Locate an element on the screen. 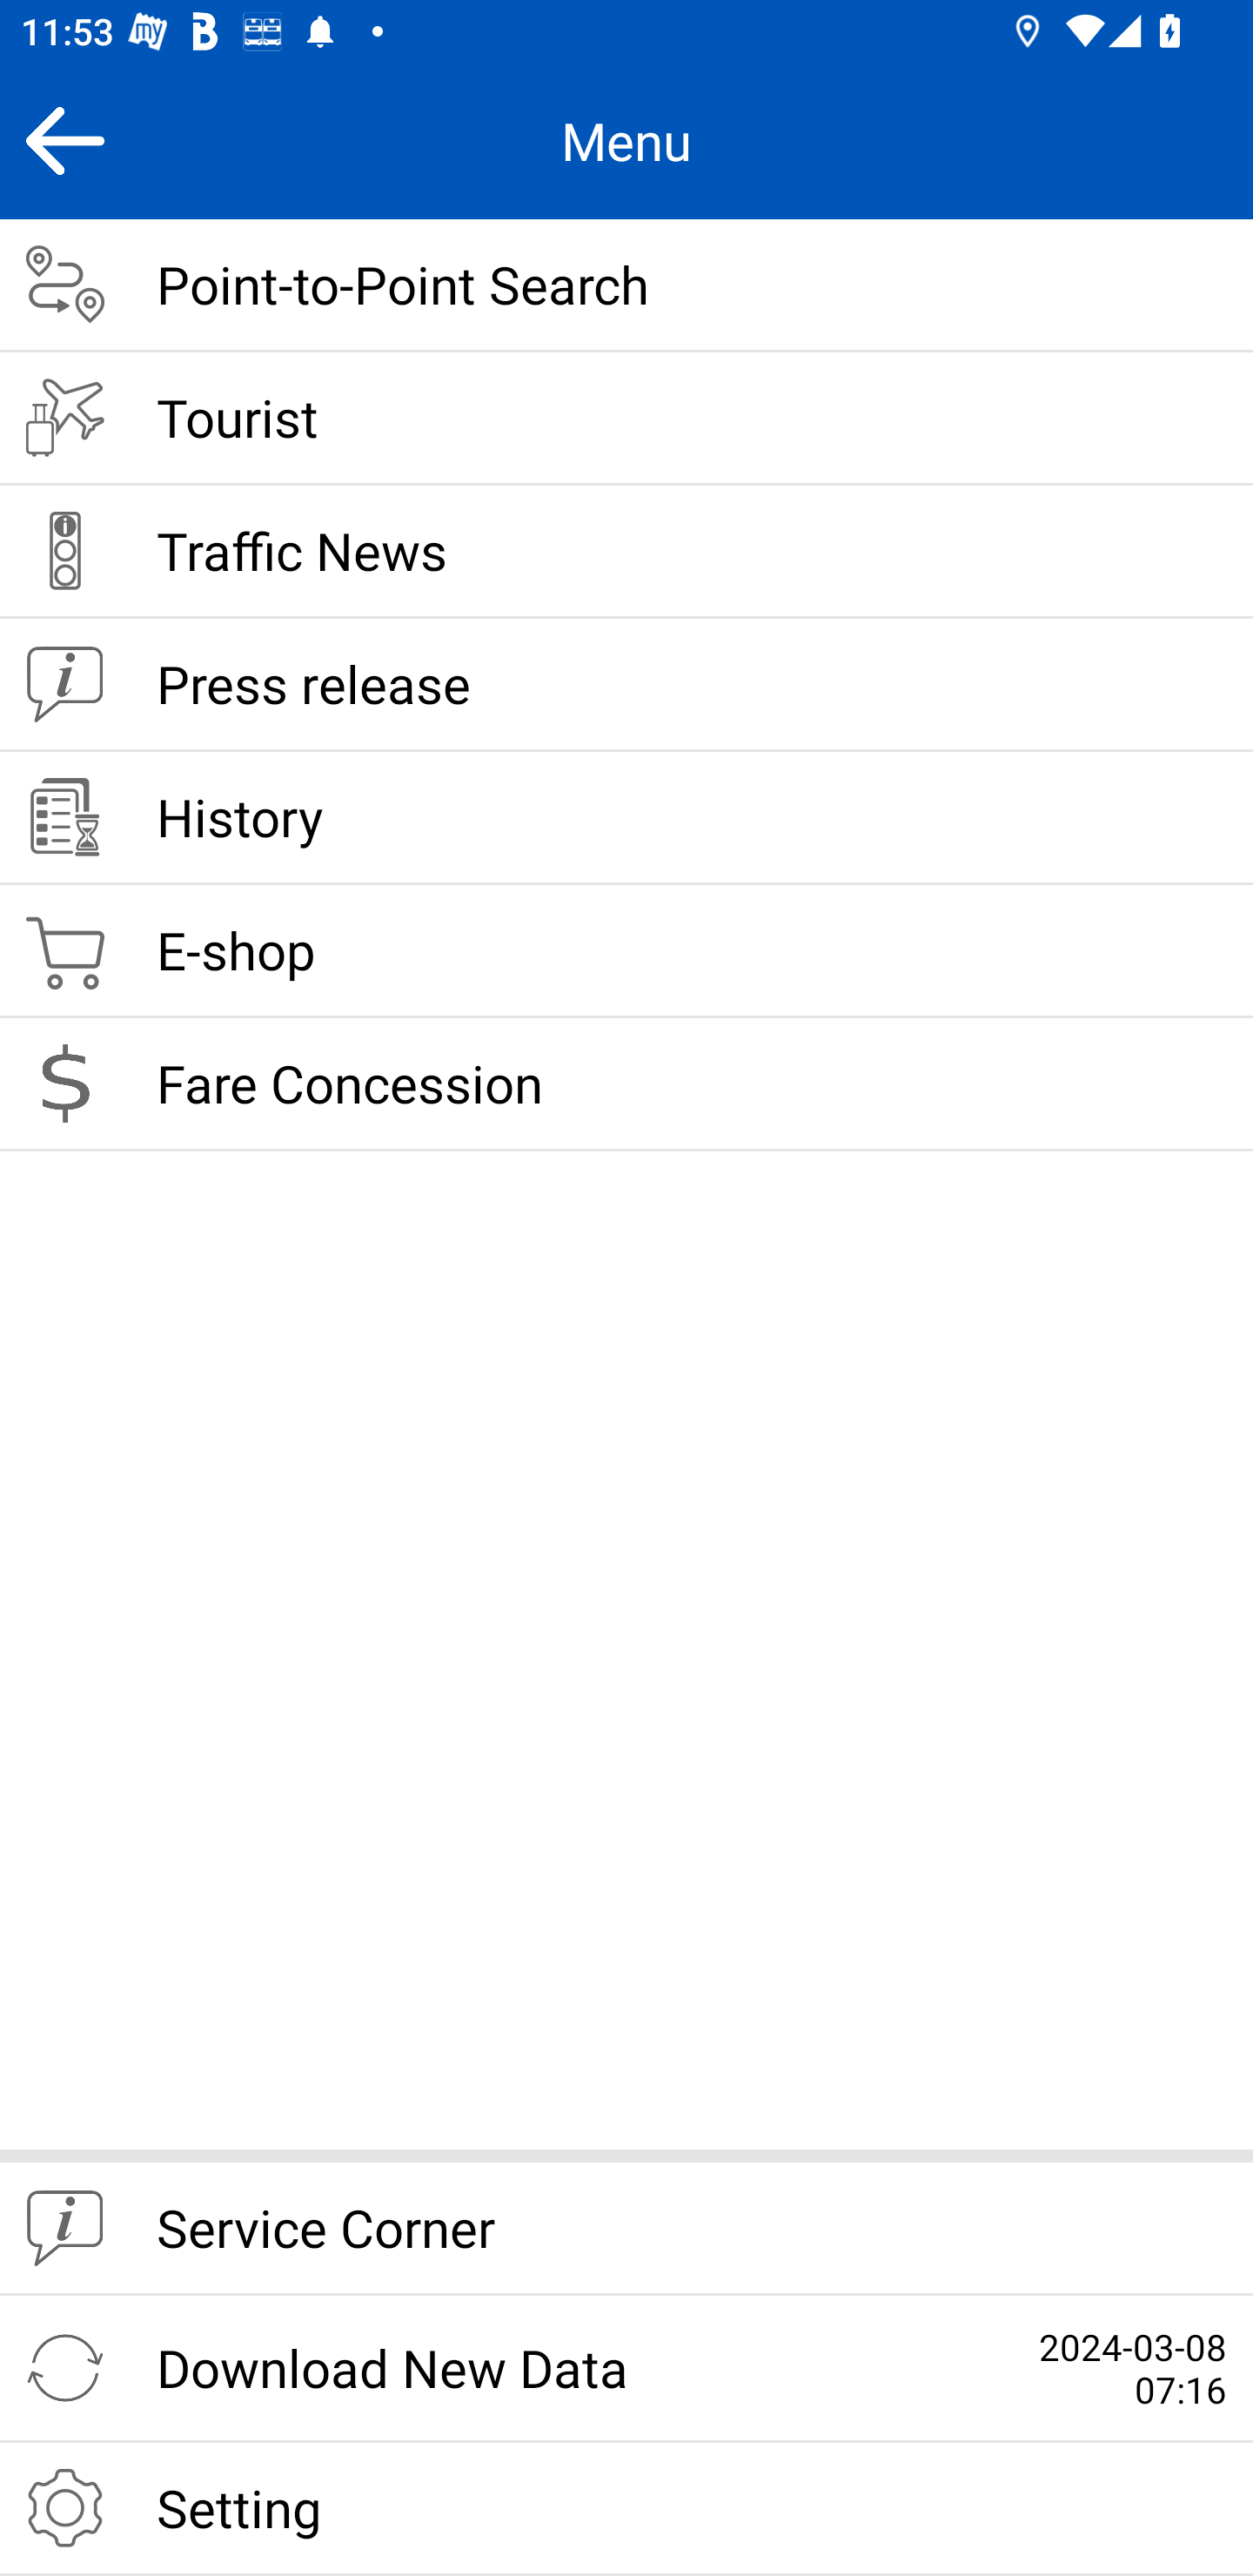 The height and width of the screenshot is (2576, 1253). Press release is located at coordinates (626, 685).